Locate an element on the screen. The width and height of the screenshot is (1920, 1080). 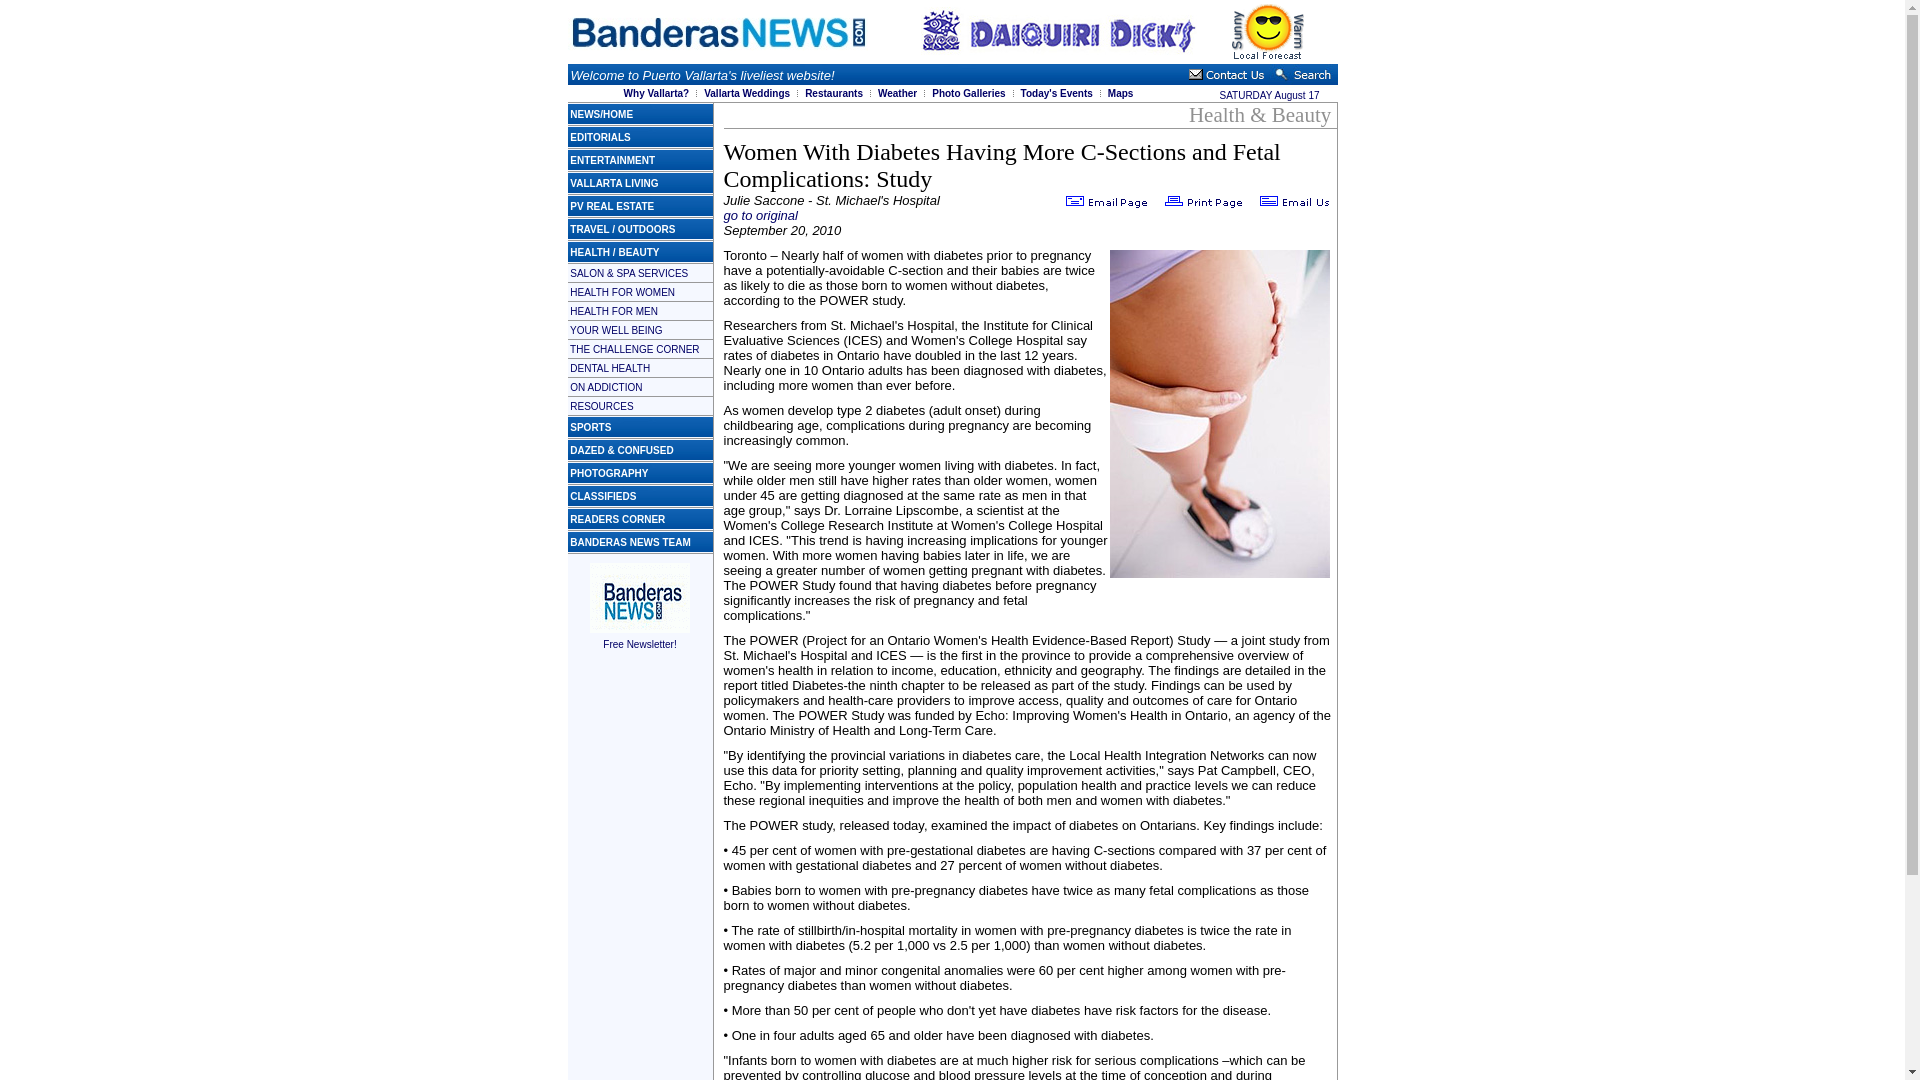
YOUR WELL BEING is located at coordinates (616, 329).